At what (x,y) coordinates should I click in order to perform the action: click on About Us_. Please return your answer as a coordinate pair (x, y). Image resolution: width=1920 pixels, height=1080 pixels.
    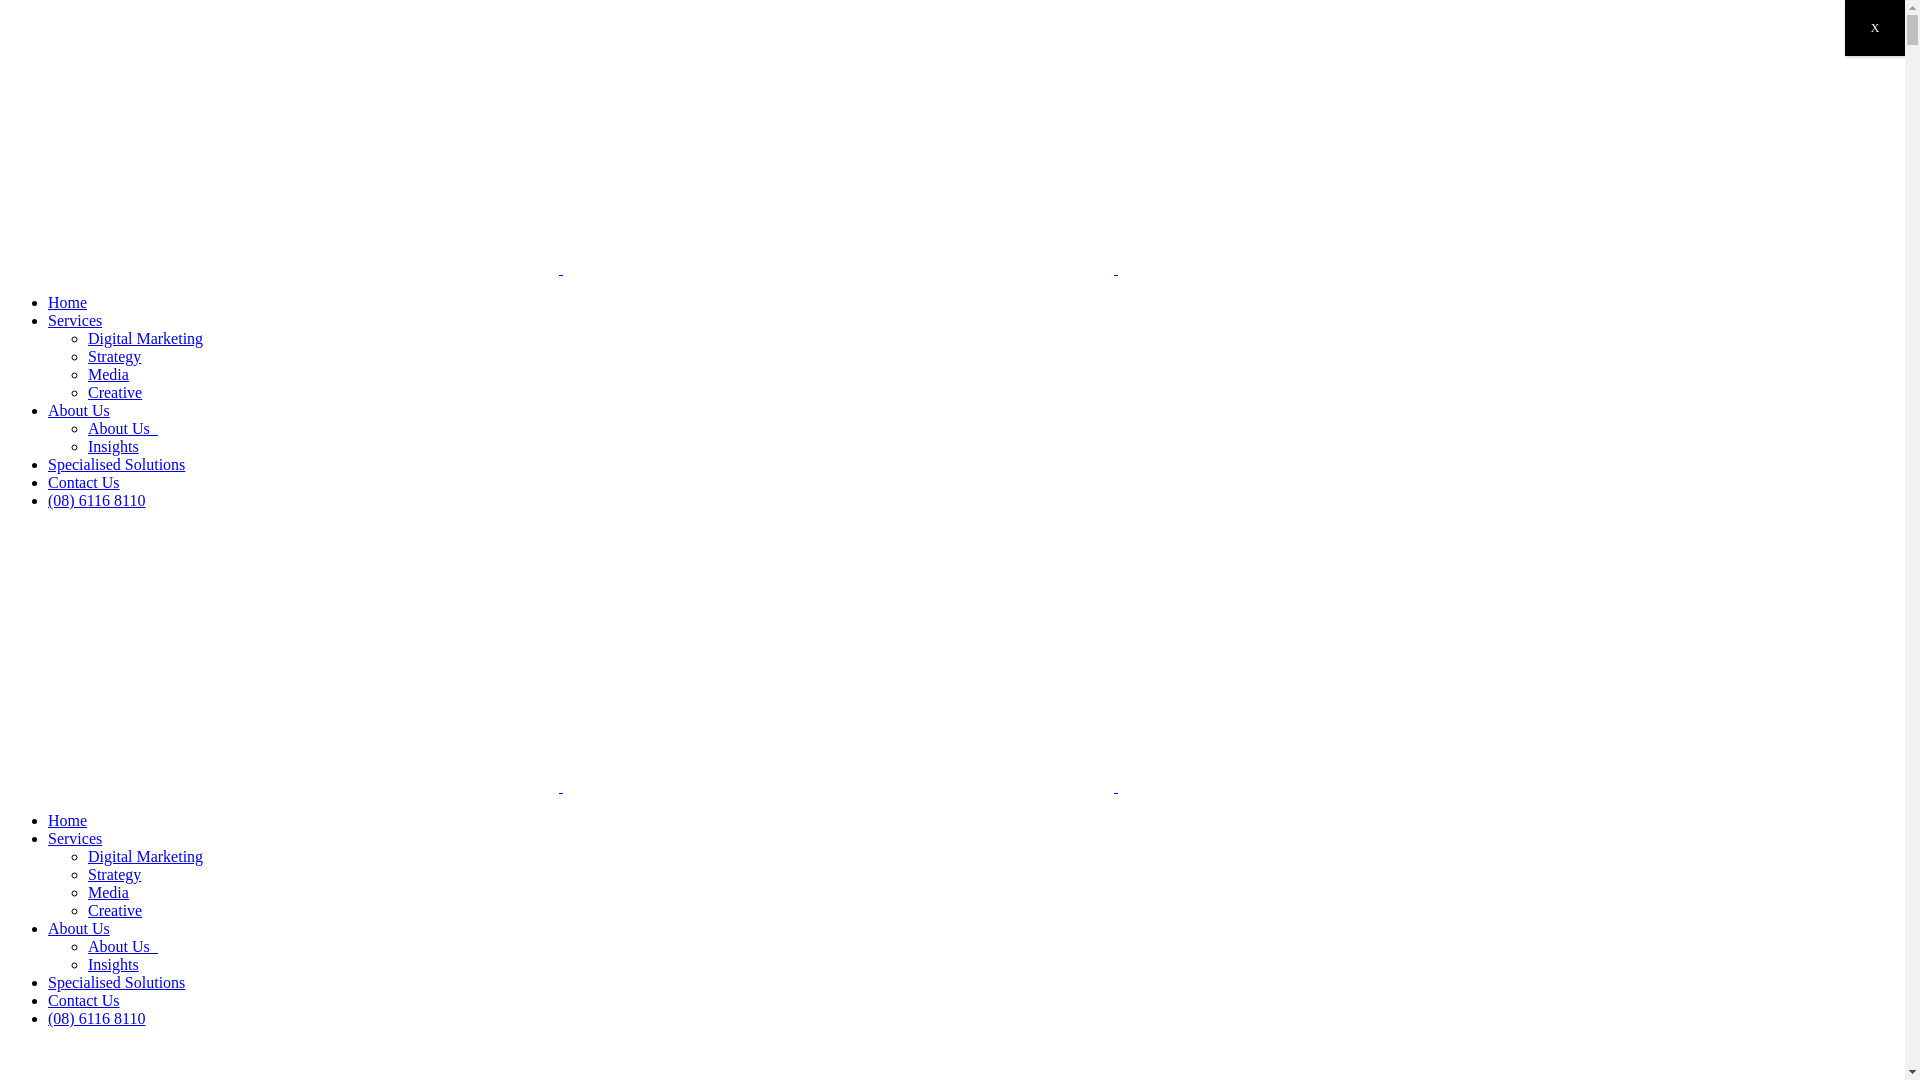
    Looking at the image, I should click on (123, 428).